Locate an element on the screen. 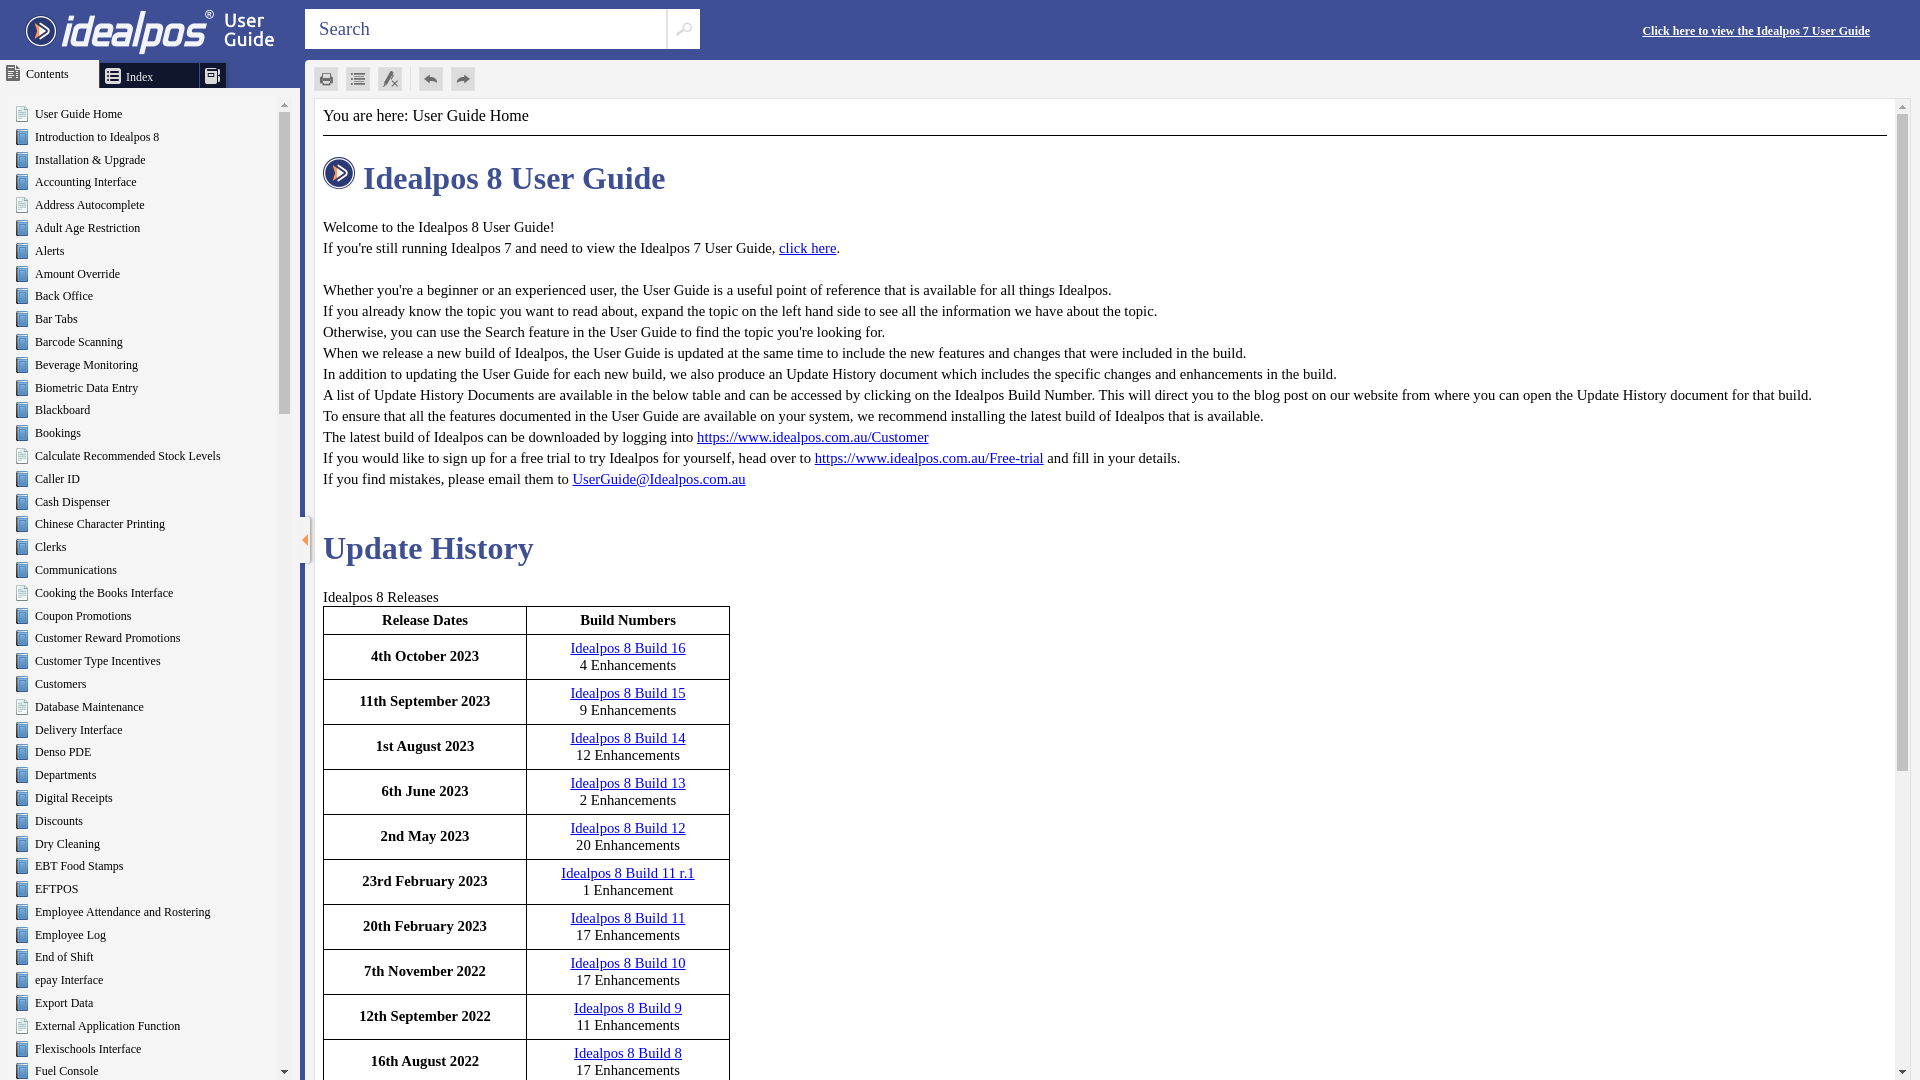  Denso PDE is located at coordinates (63, 752).